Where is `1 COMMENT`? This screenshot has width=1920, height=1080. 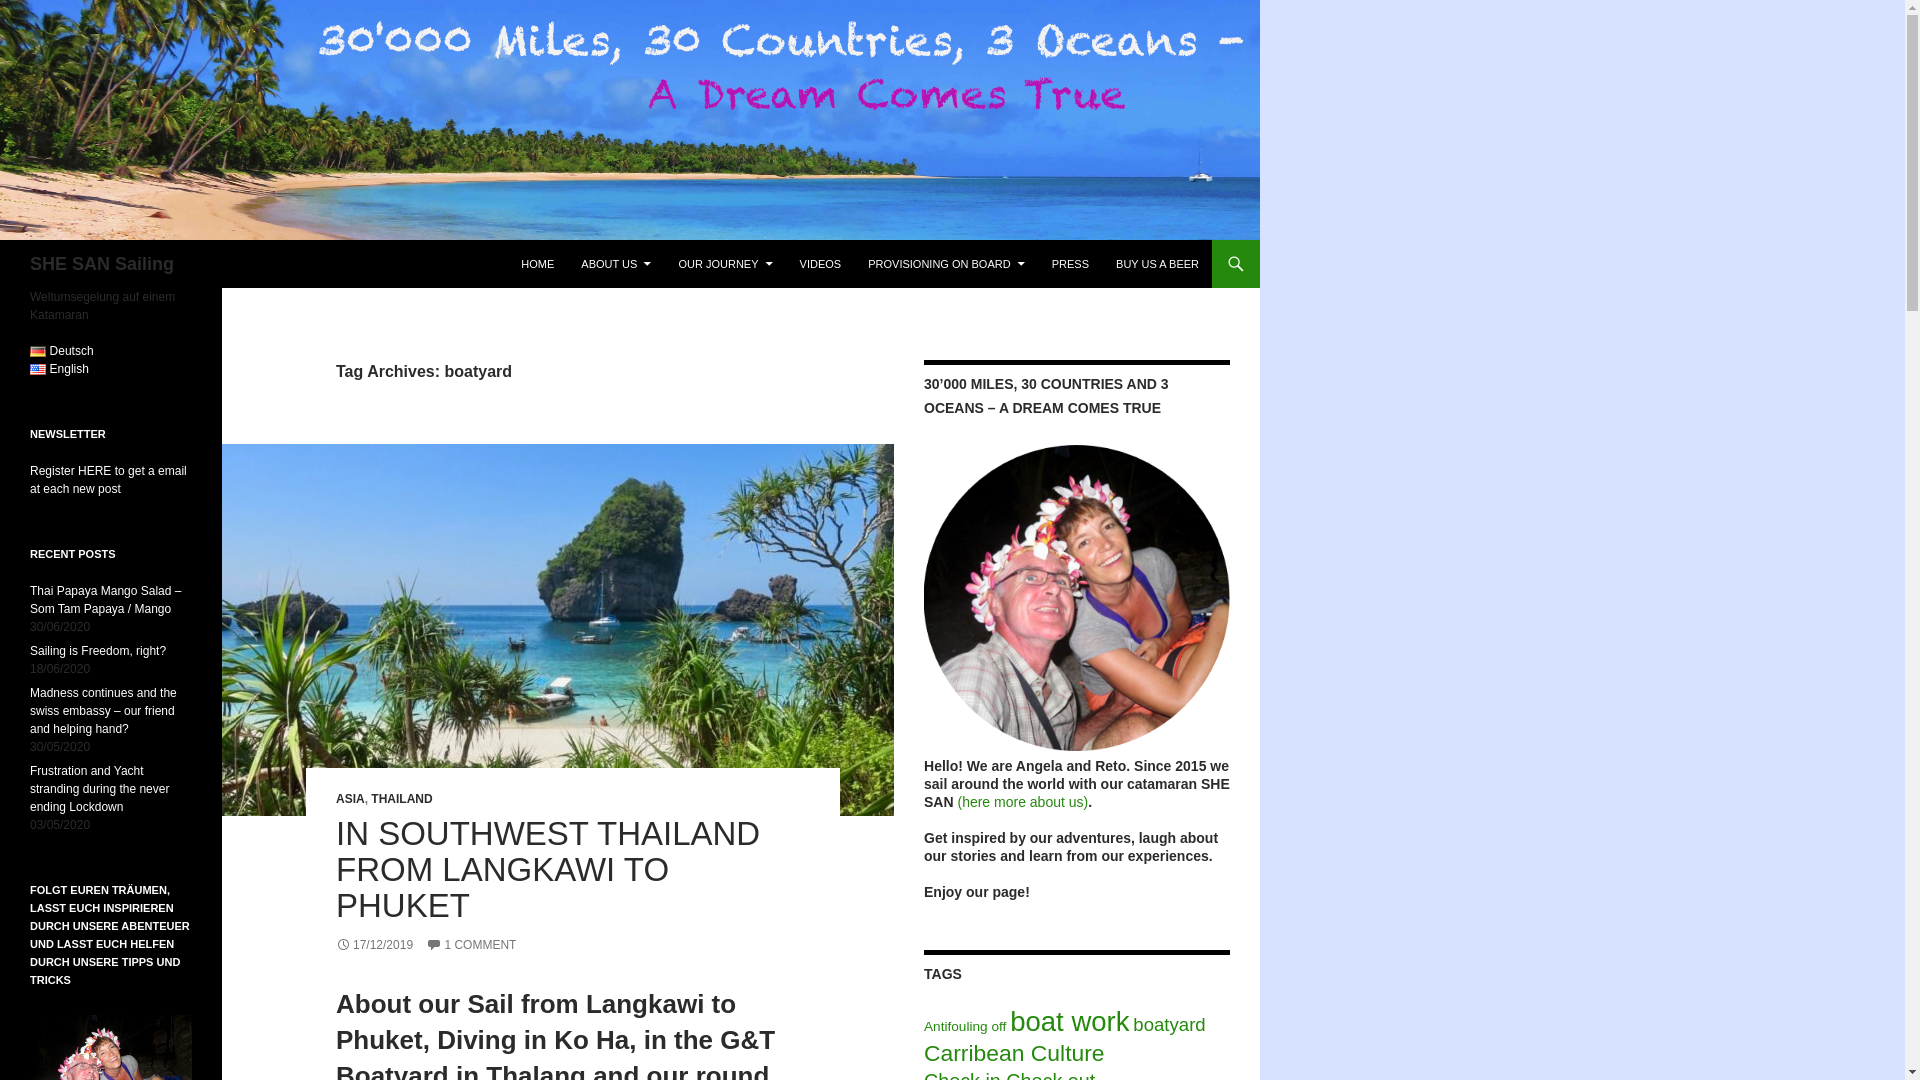
1 COMMENT is located at coordinates (471, 944).